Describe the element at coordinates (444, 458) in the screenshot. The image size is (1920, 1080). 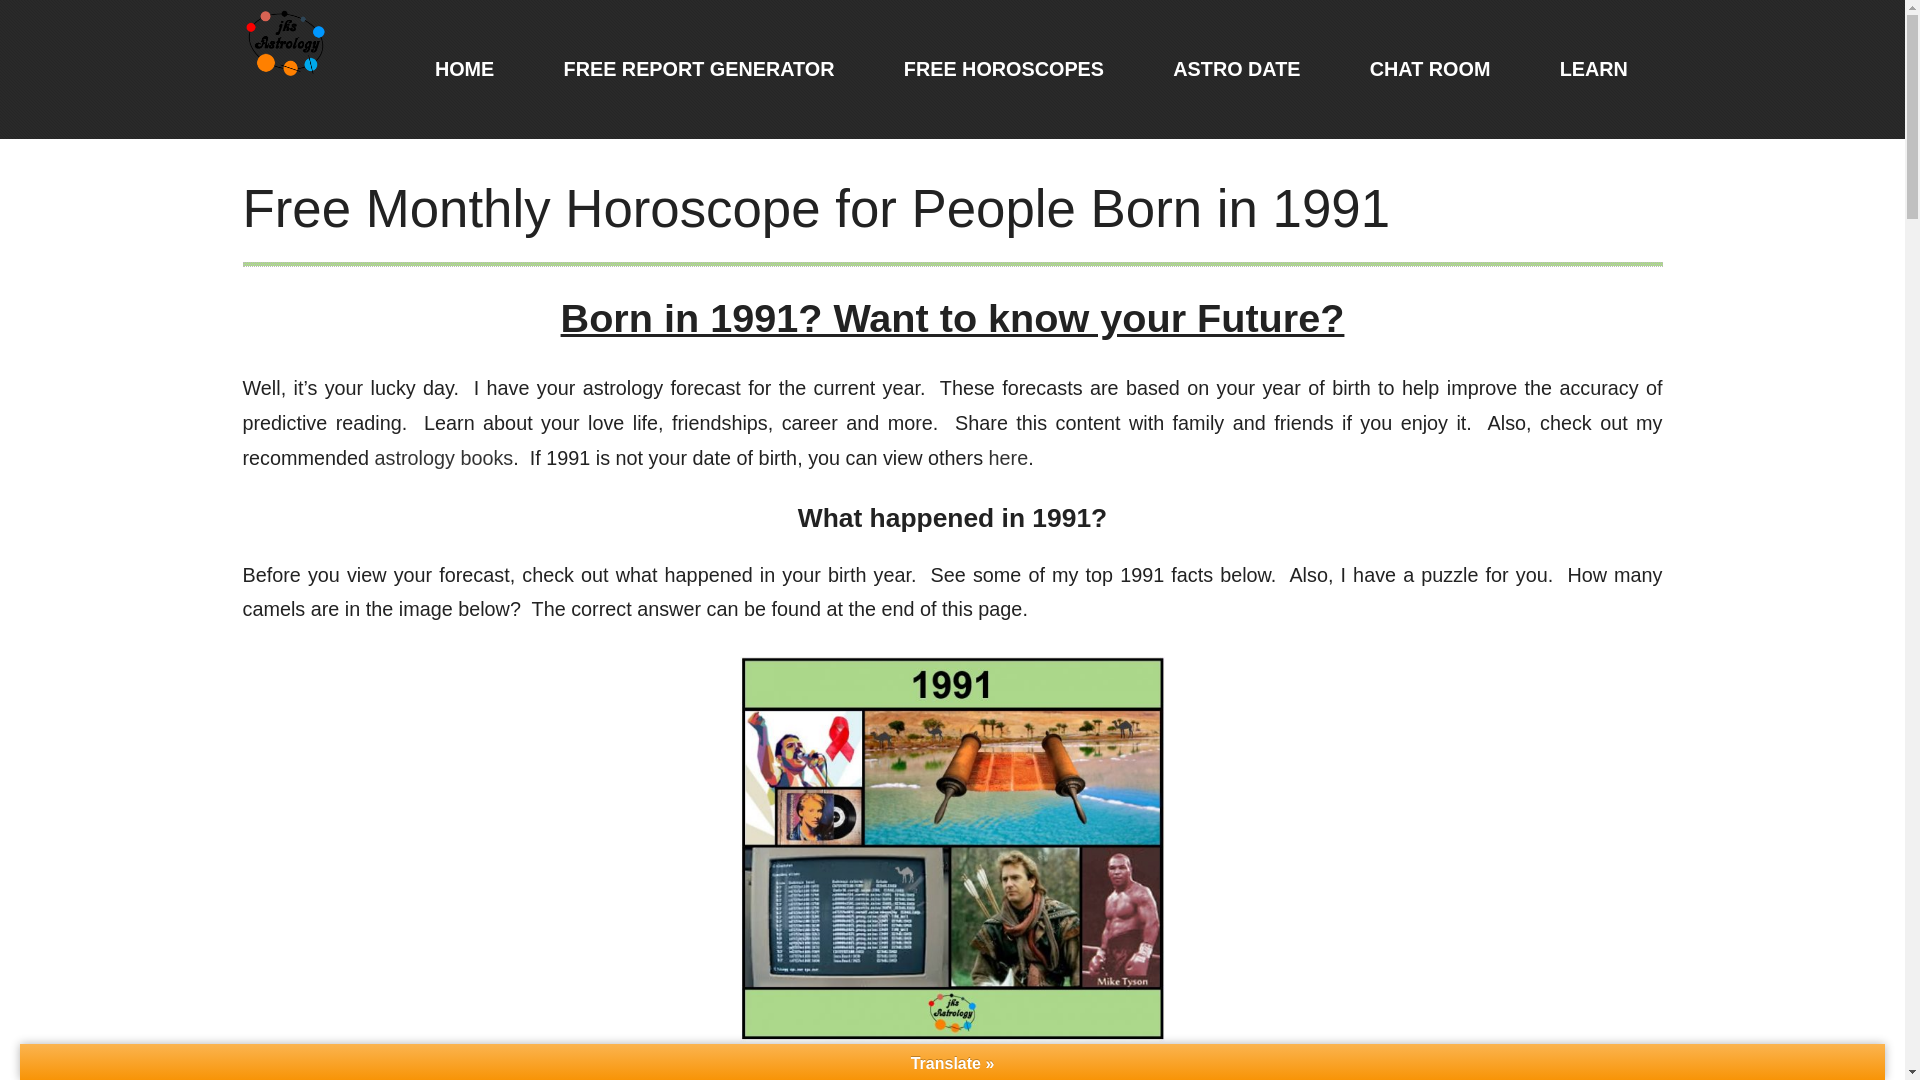
I see `astrology books` at that location.